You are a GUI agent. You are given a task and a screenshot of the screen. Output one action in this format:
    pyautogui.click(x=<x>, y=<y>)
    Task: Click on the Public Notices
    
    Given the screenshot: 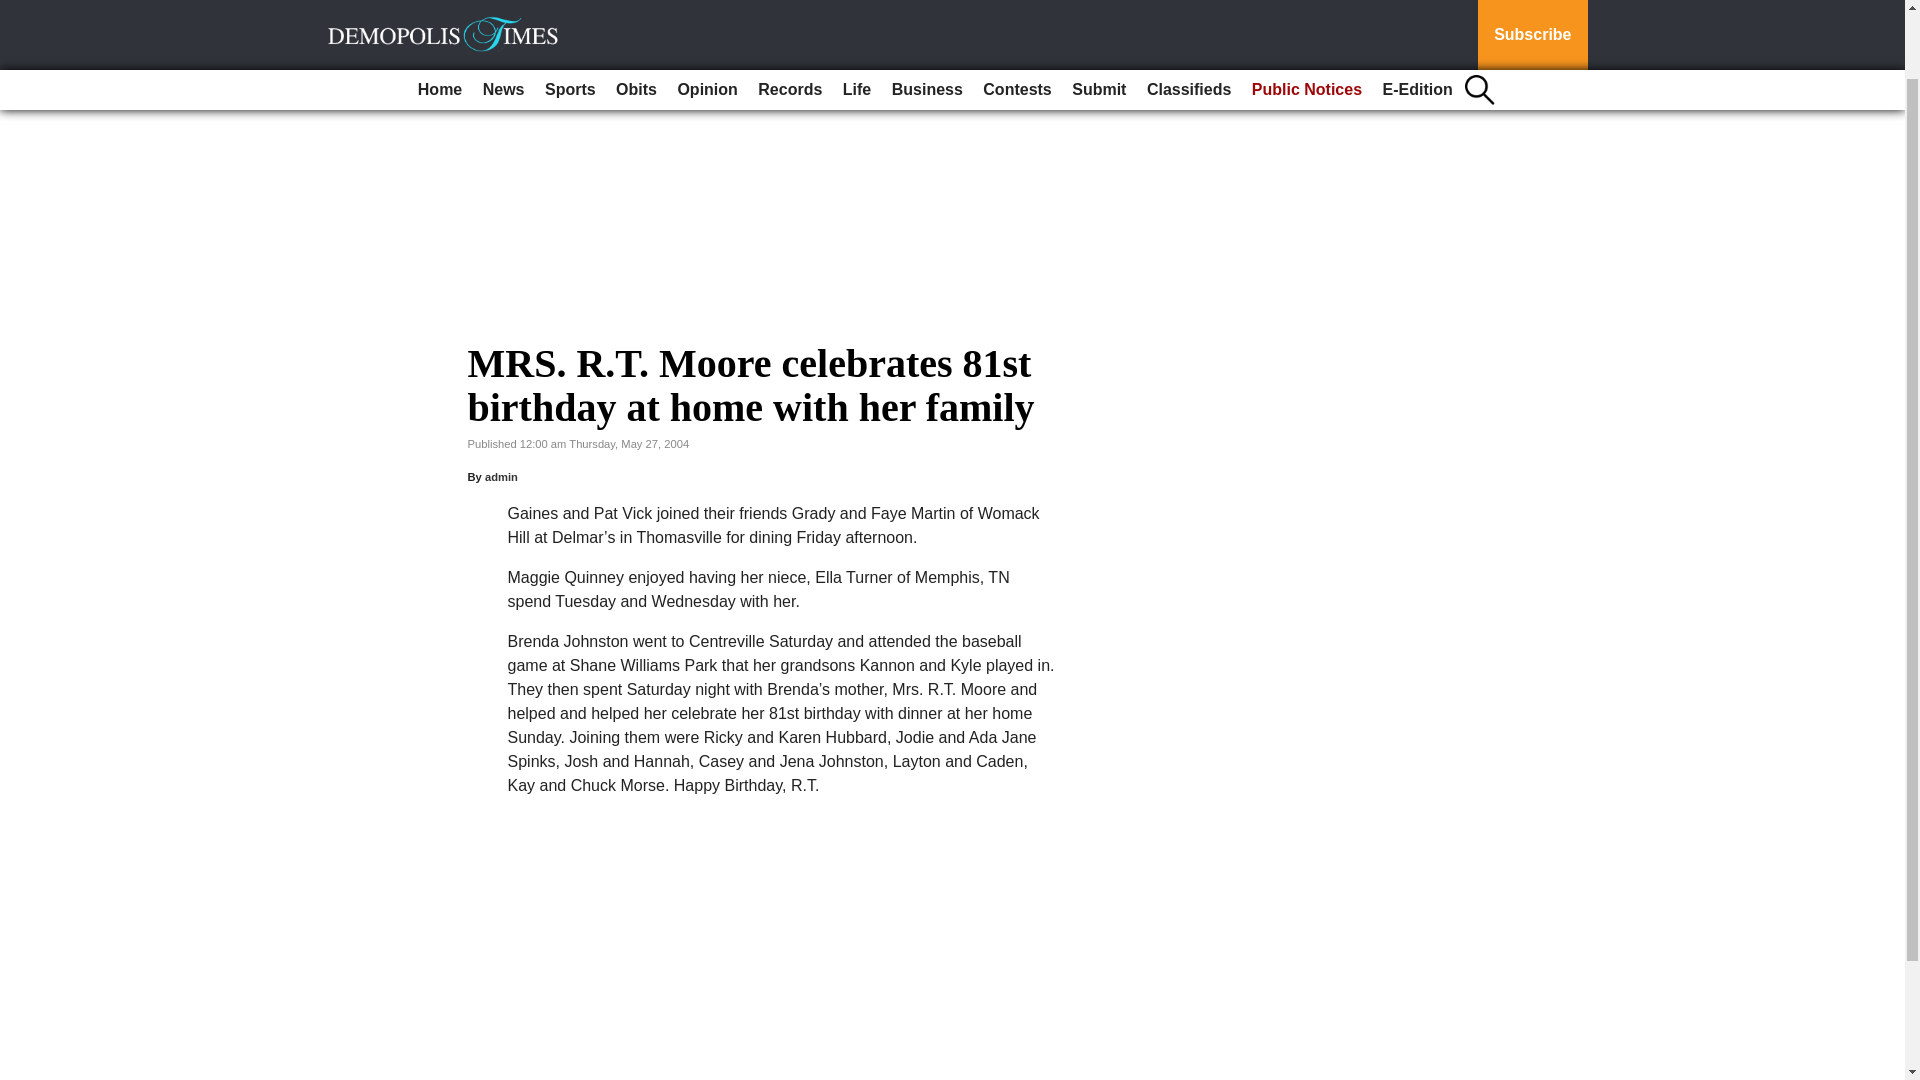 What is the action you would take?
    pyautogui.click(x=1307, y=16)
    